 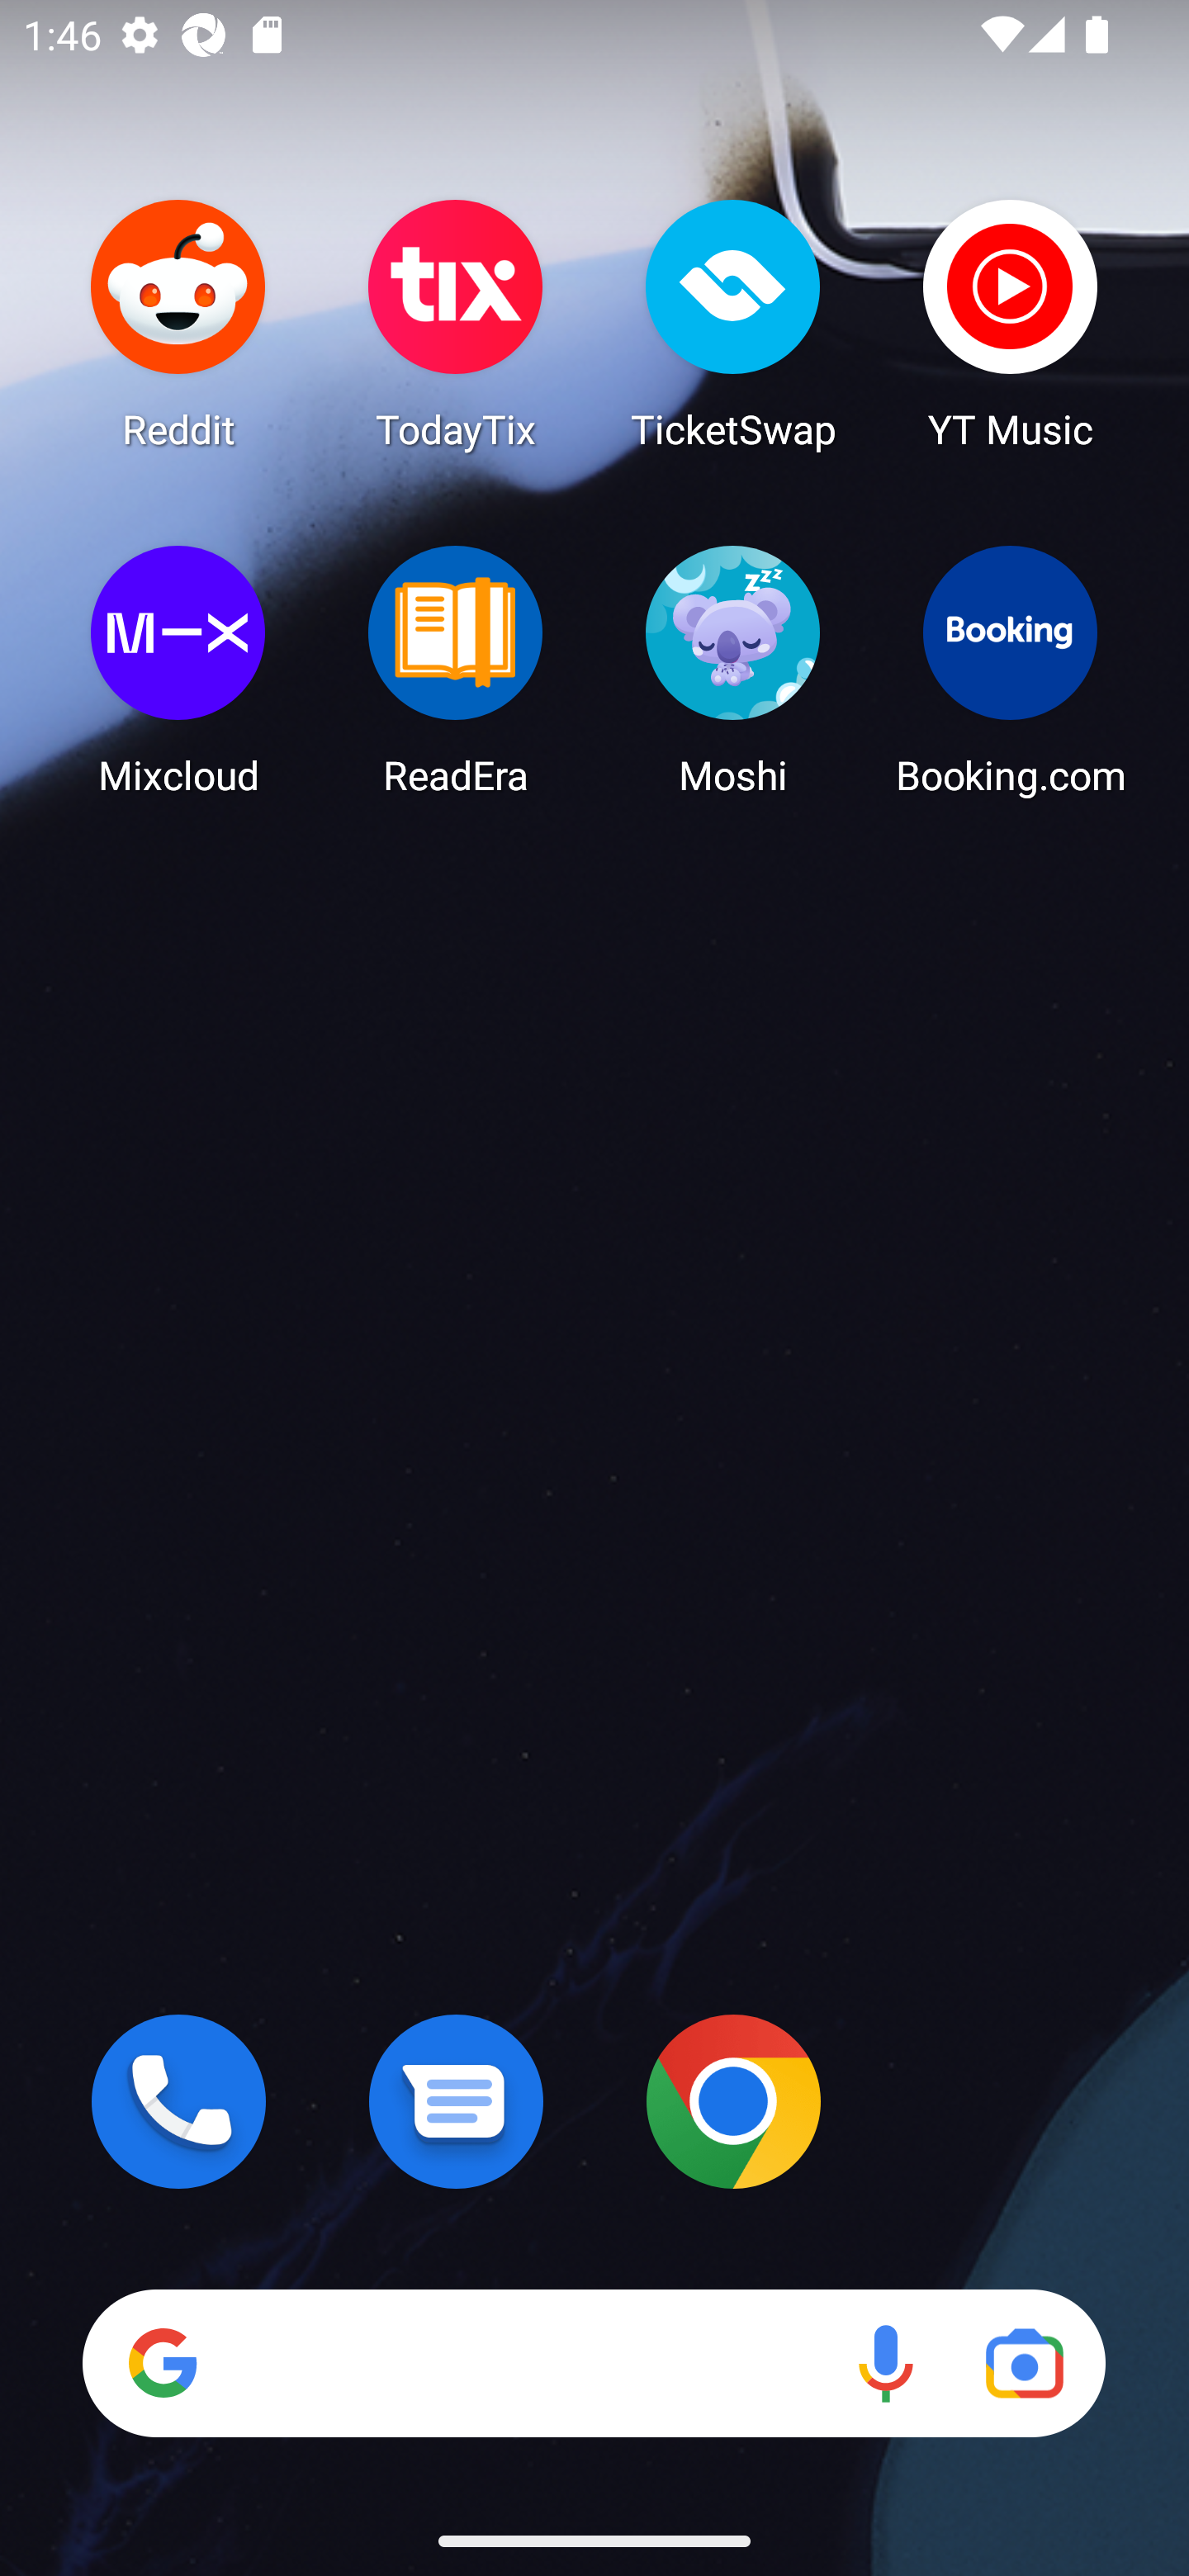 I want to click on Reddit, so click(x=178, y=324).